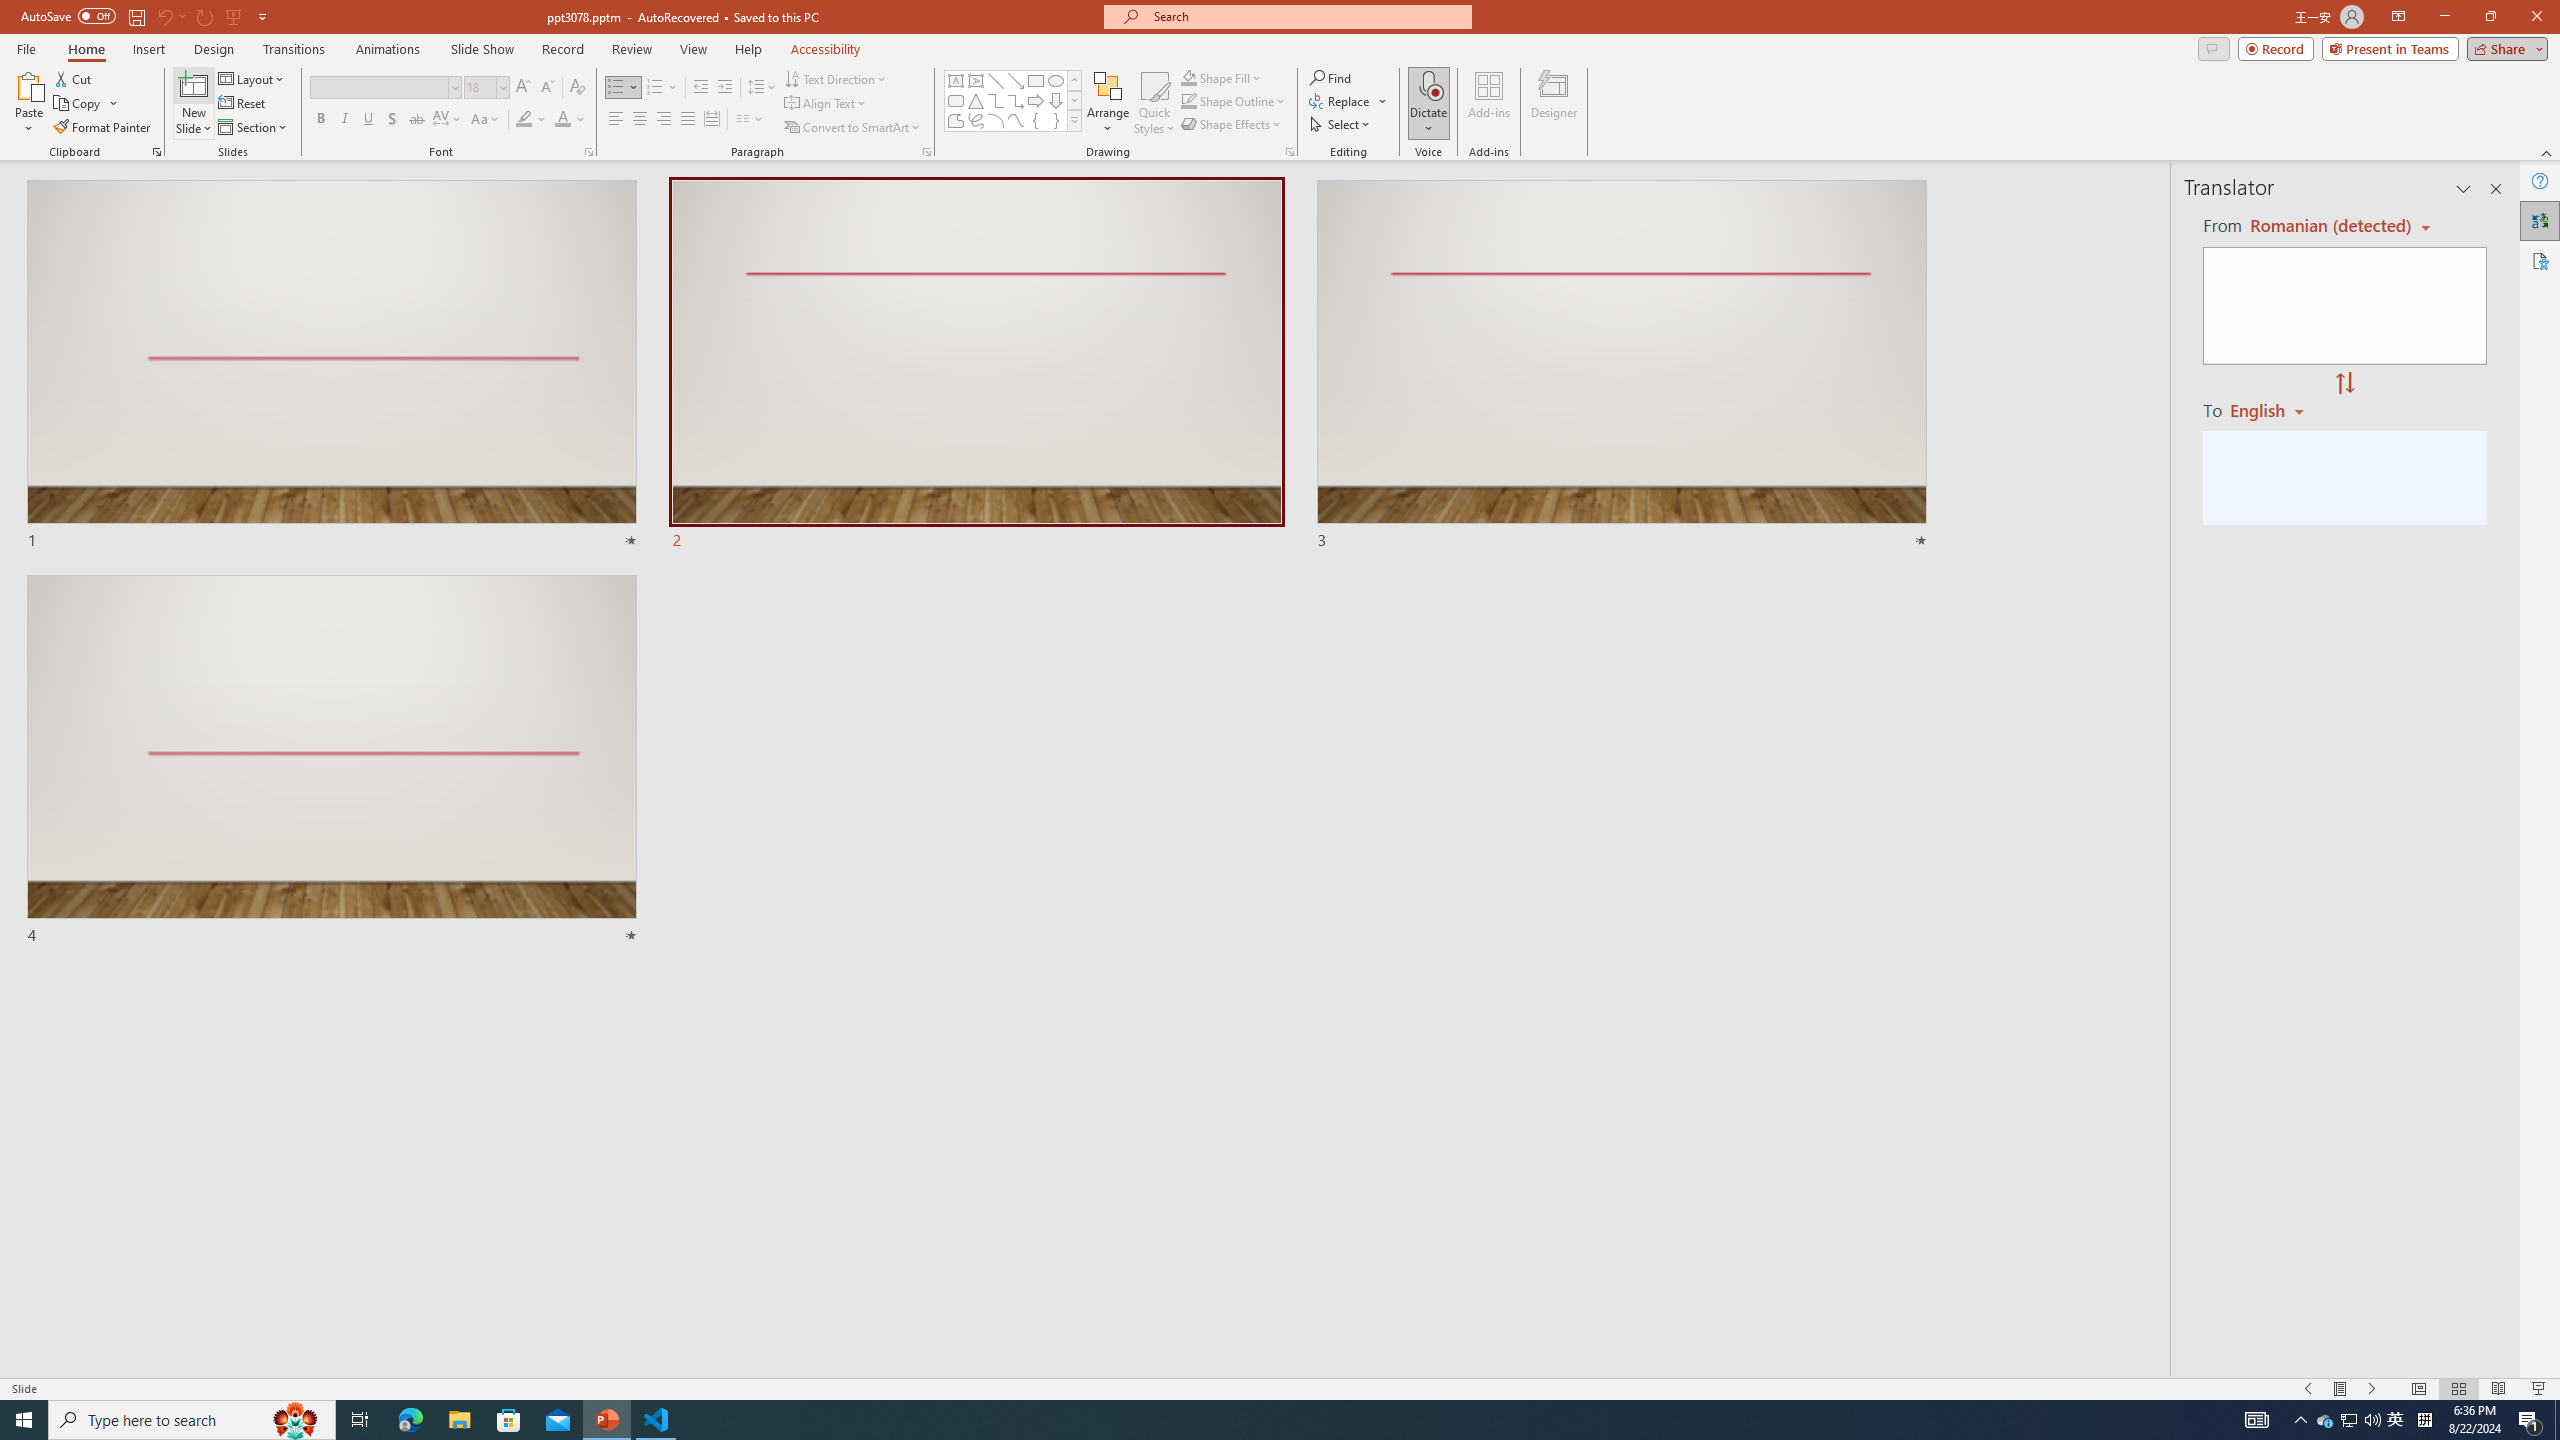 This screenshot has width=2560, height=1440. What do you see at coordinates (1056, 120) in the screenshot?
I see `Right Brace` at bounding box center [1056, 120].